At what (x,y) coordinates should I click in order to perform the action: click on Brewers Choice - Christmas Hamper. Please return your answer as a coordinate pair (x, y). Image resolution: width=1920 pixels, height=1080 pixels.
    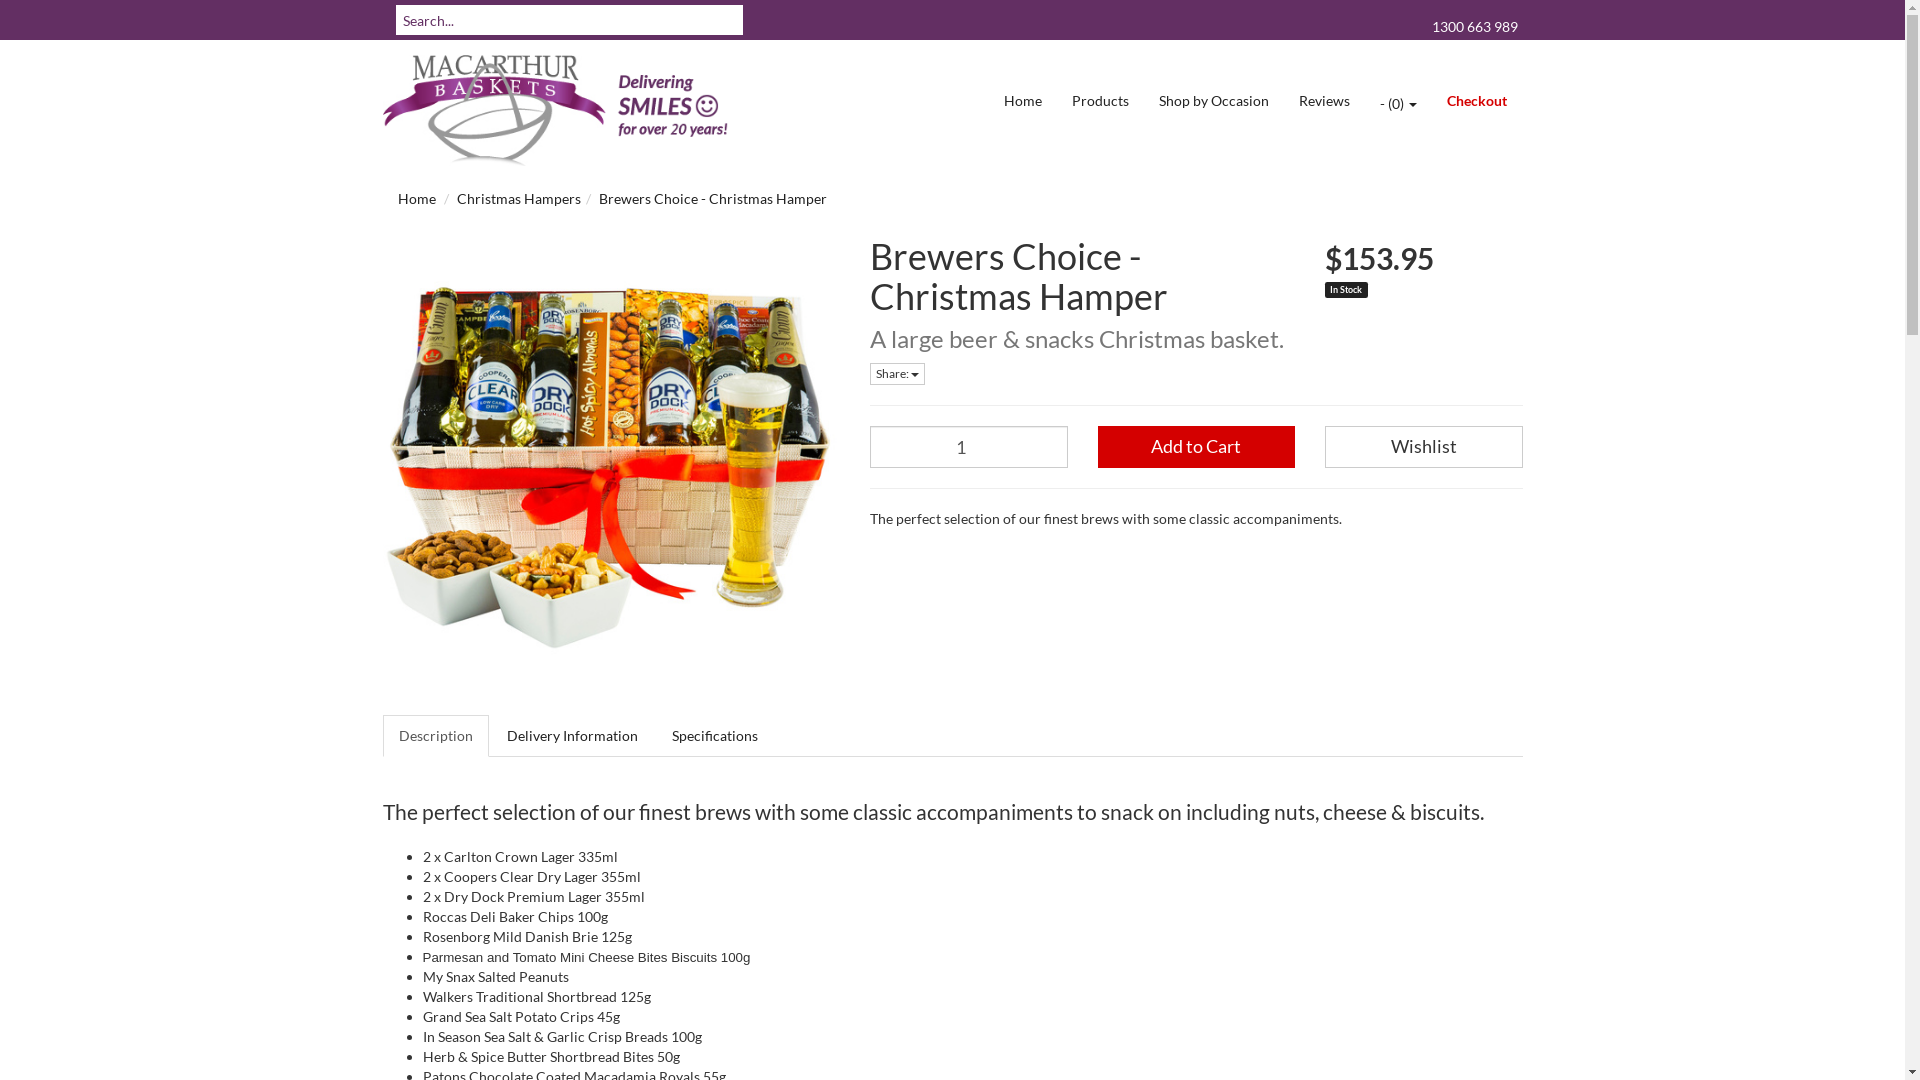
    Looking at the image, I should click on (712, 198).